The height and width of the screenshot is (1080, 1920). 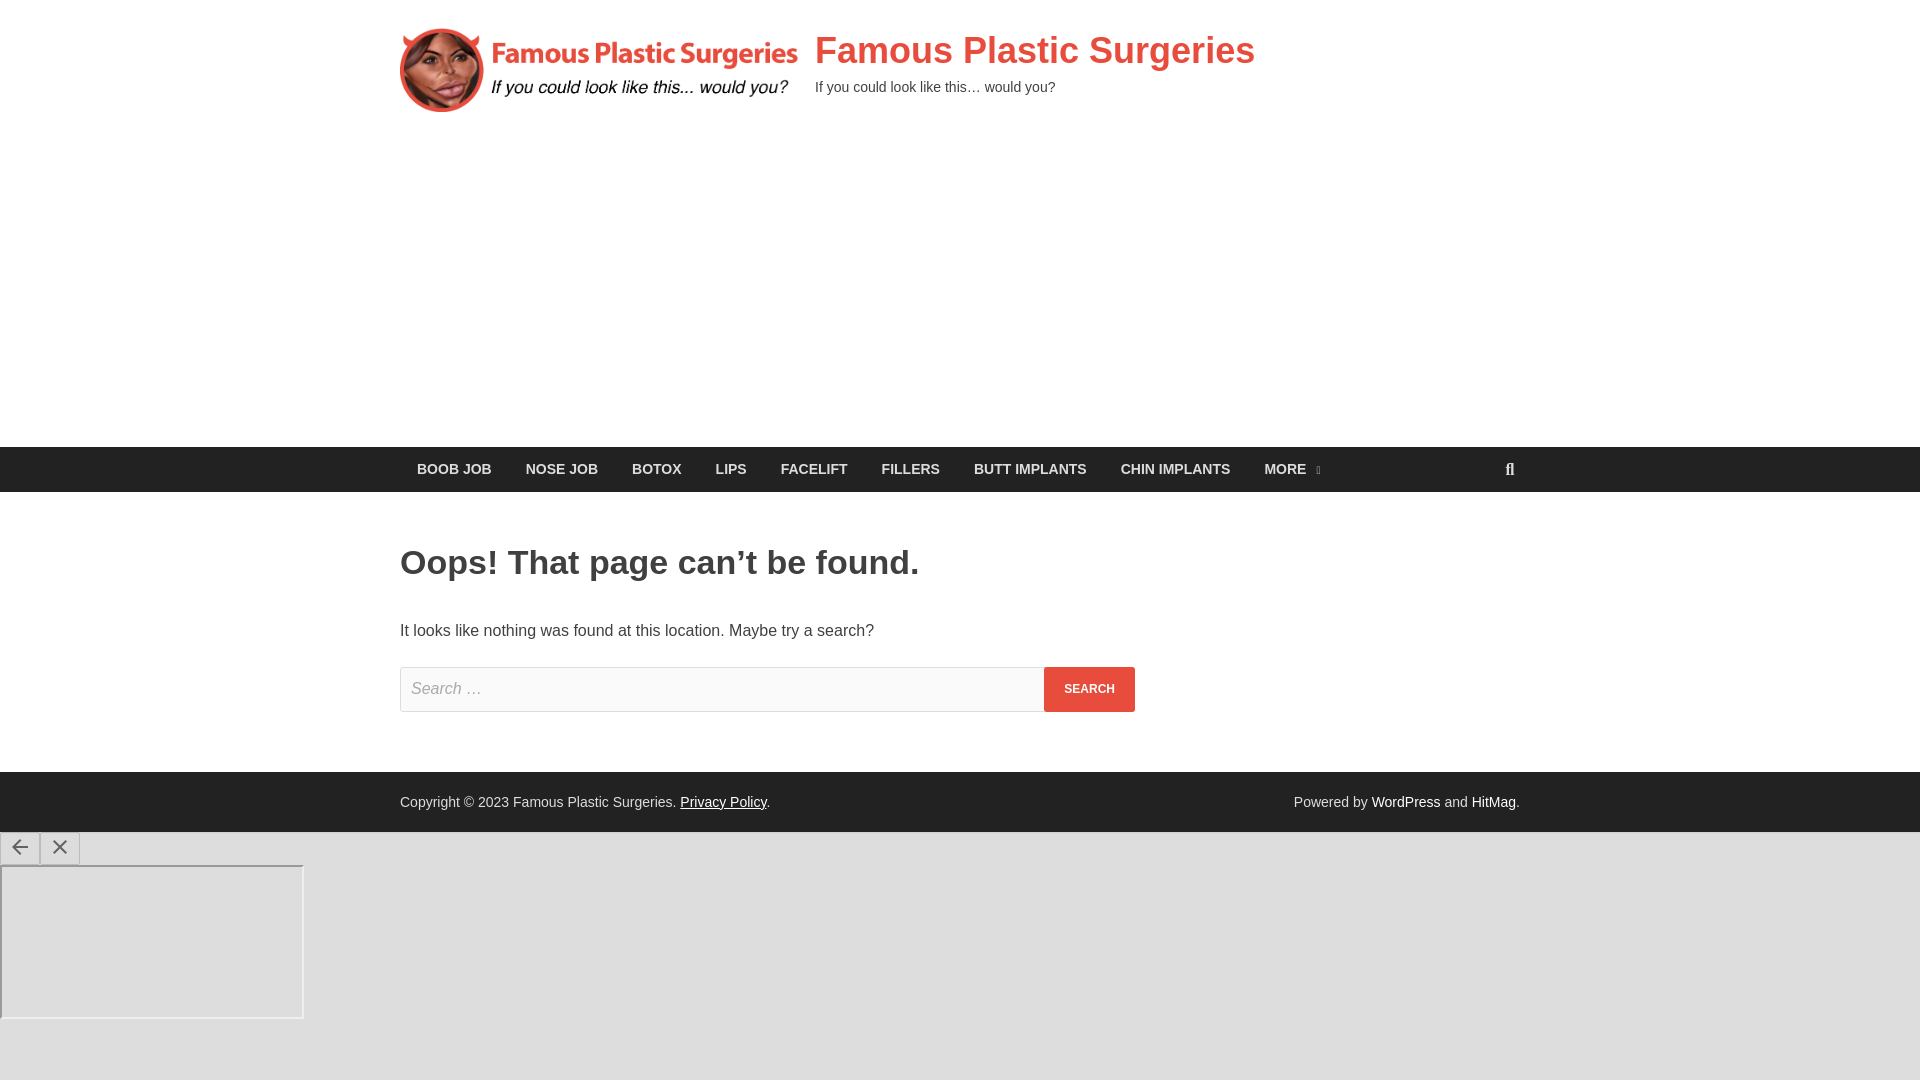 I want to click on Search, so click(x=1089, y=689).